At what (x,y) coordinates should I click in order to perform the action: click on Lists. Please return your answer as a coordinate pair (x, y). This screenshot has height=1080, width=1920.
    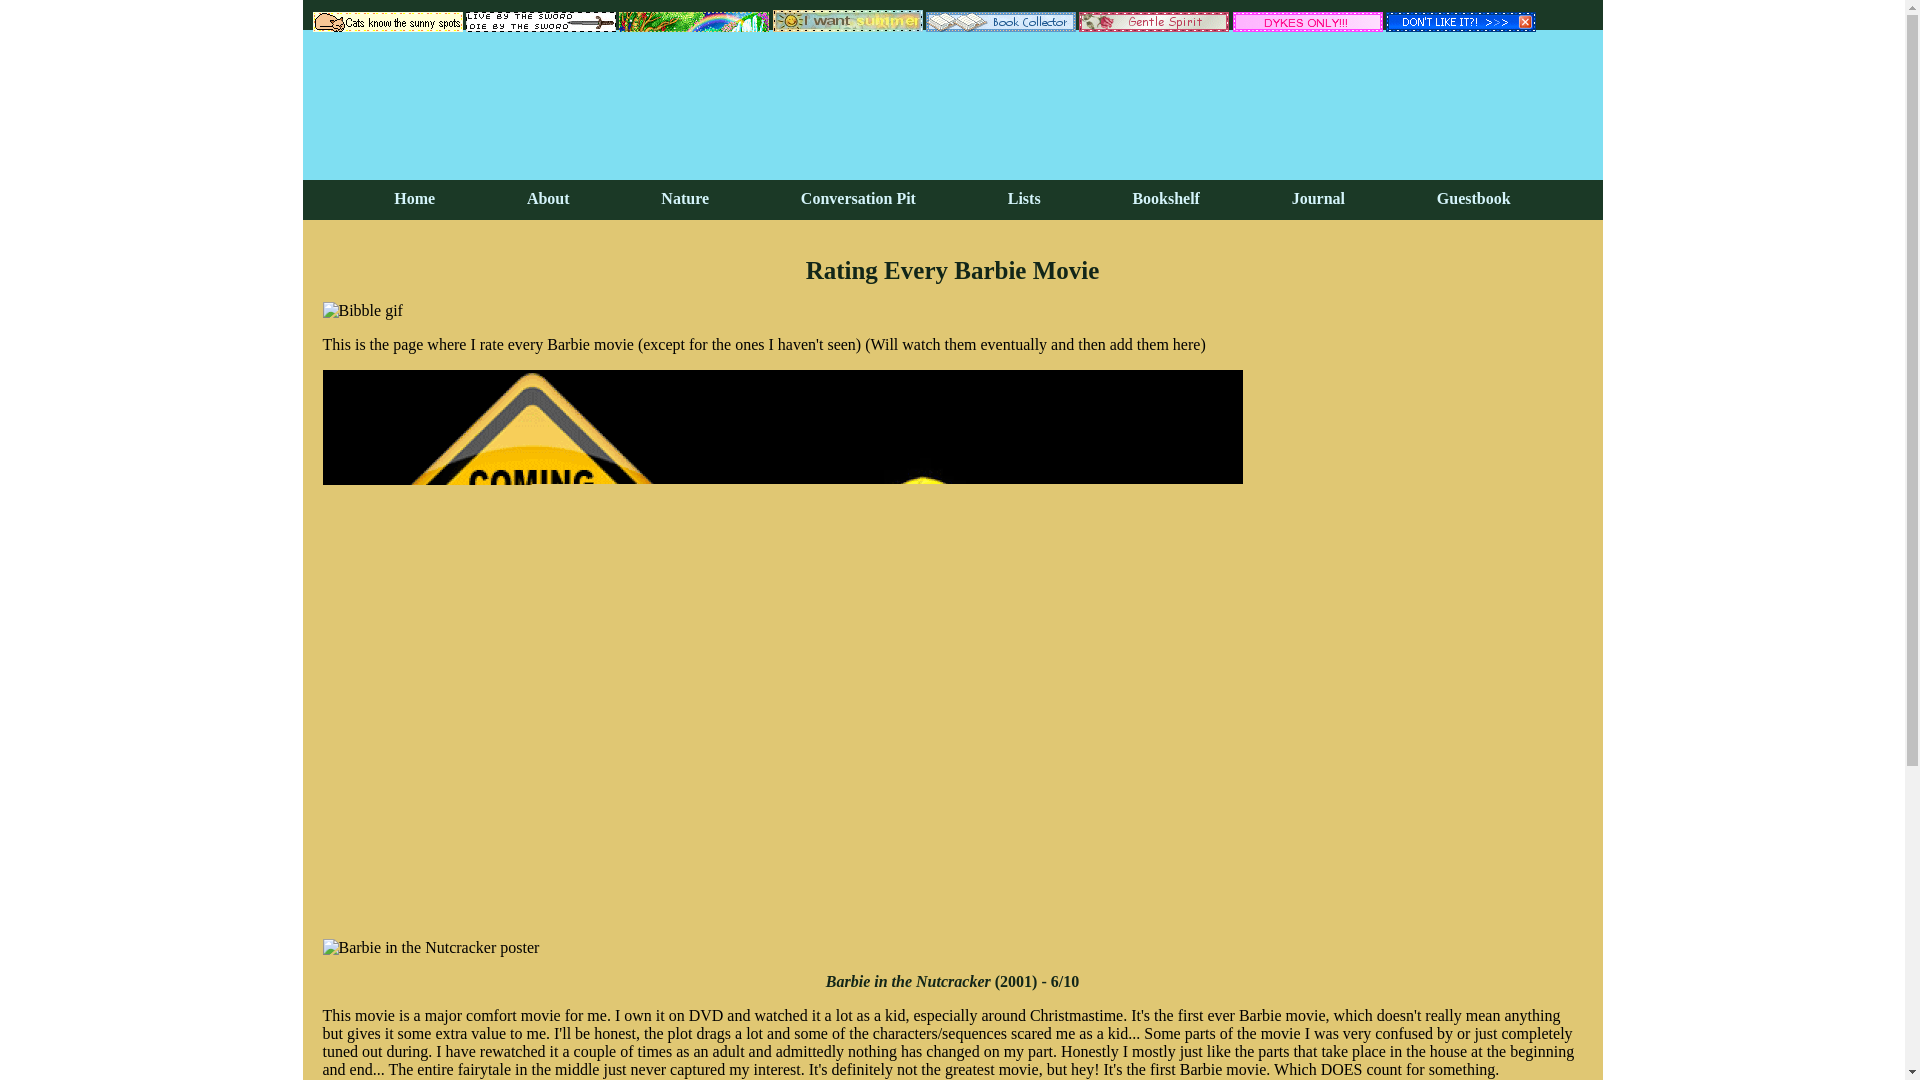
    Looking at the image, I should click on (1024, 198).